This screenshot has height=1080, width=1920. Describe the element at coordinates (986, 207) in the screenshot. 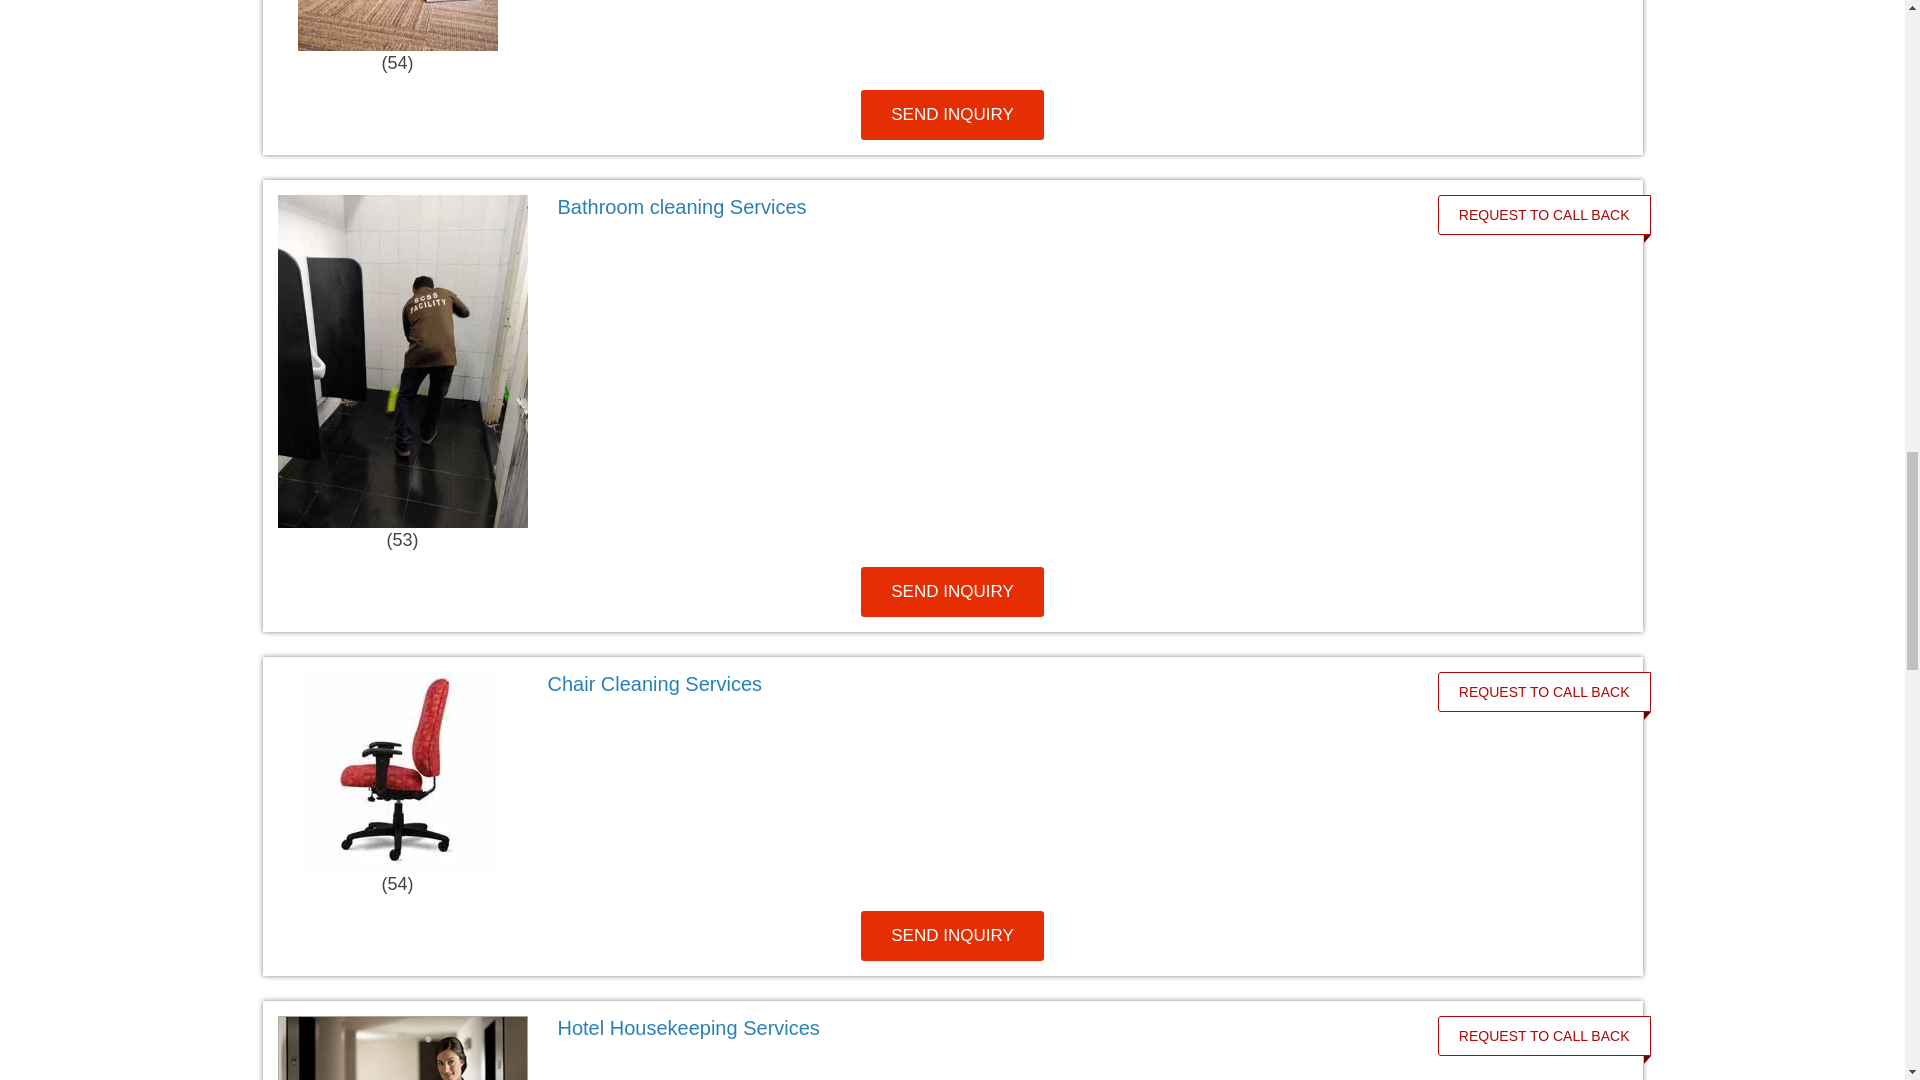

I see `Bathroom cleaning Services` at that location.